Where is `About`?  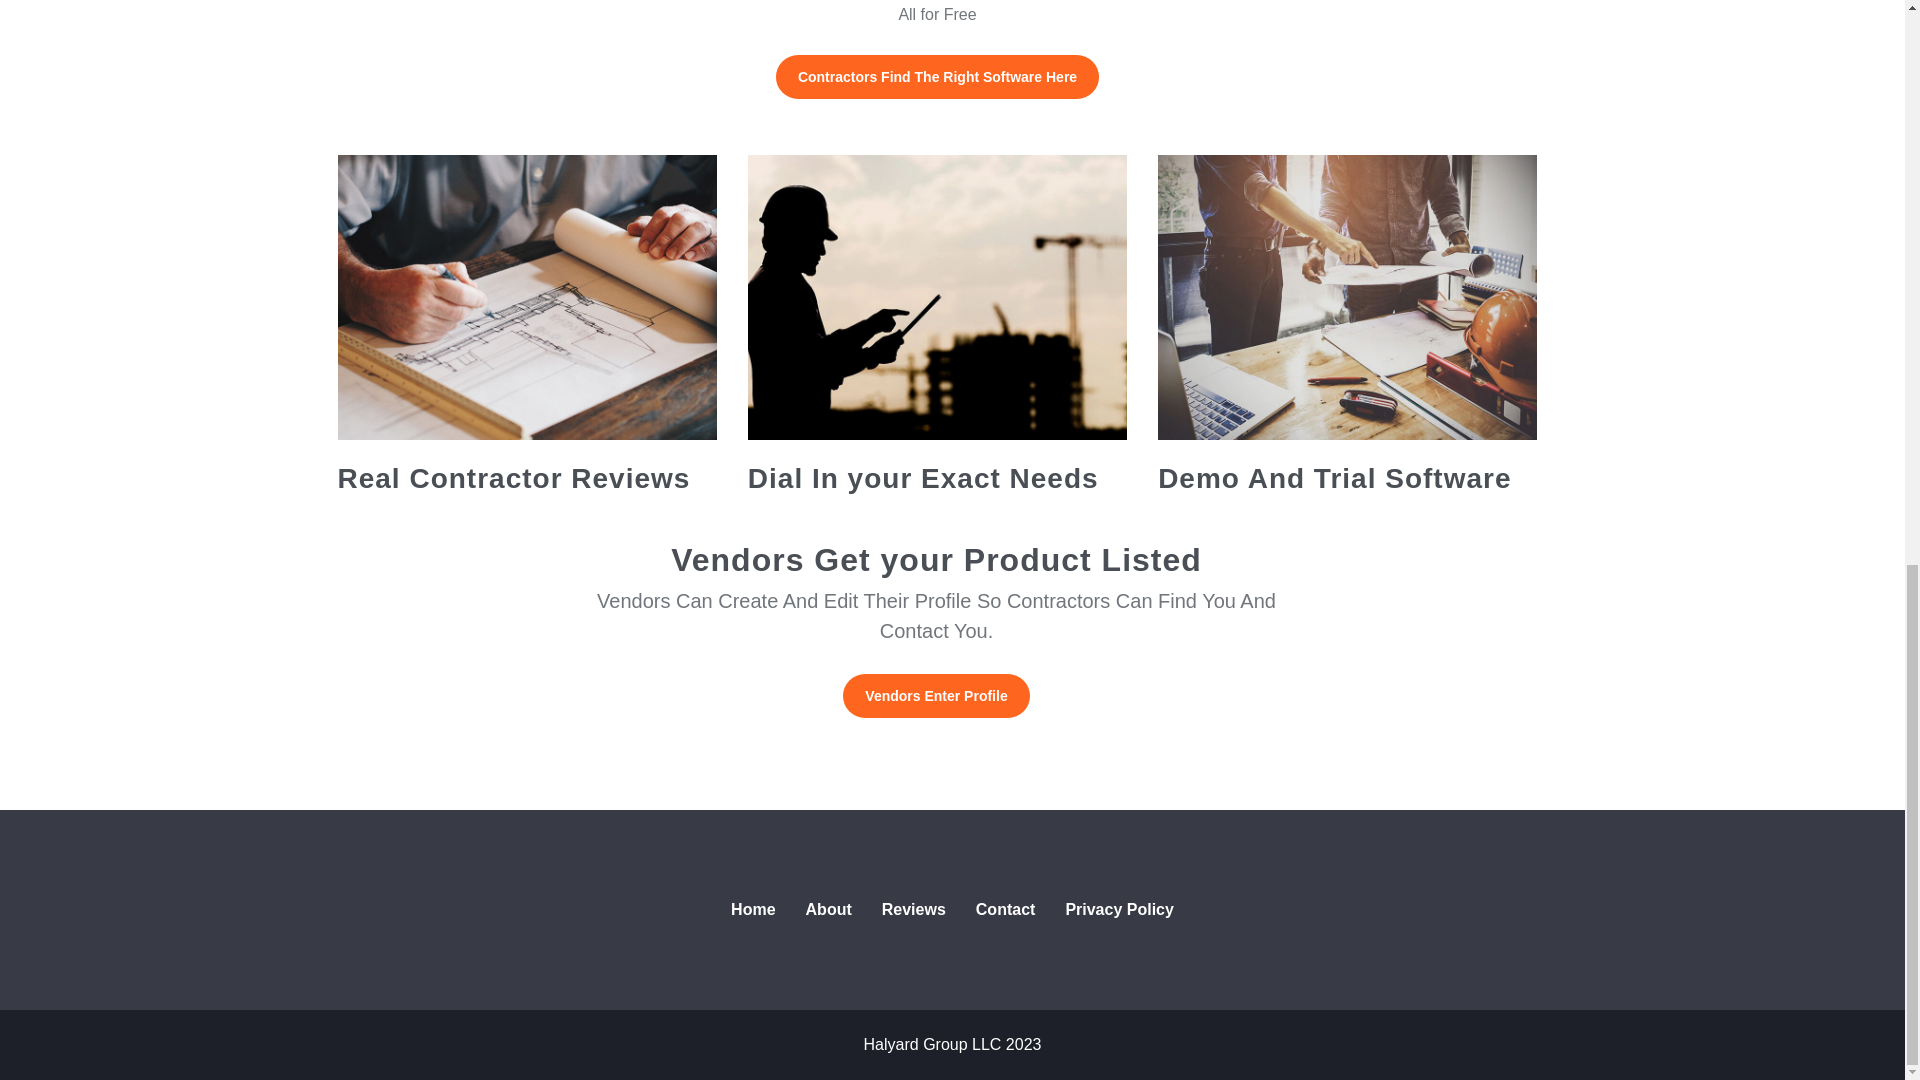
About is located at coordinates (829, 910).